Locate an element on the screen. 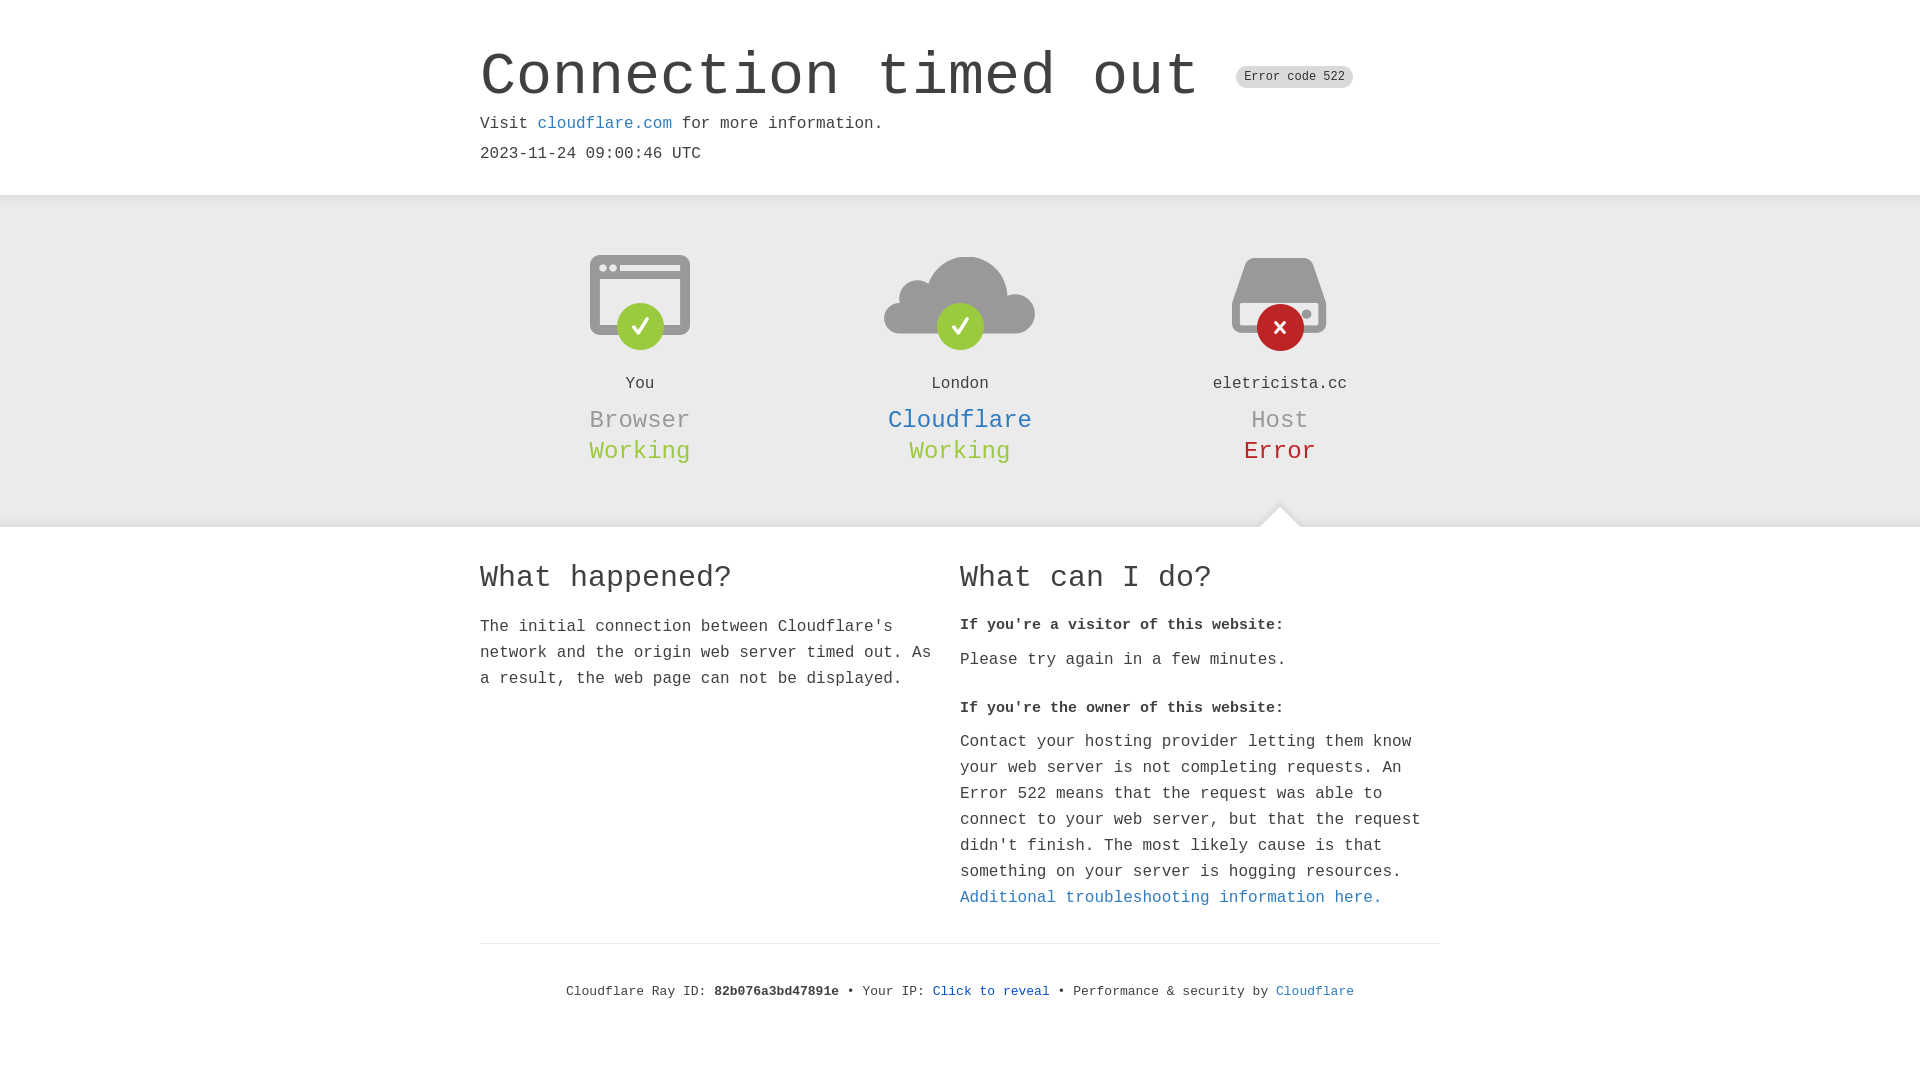 This screenshot has height=1080, width=1920. Cloudflare is located at coordinates (960, 420).